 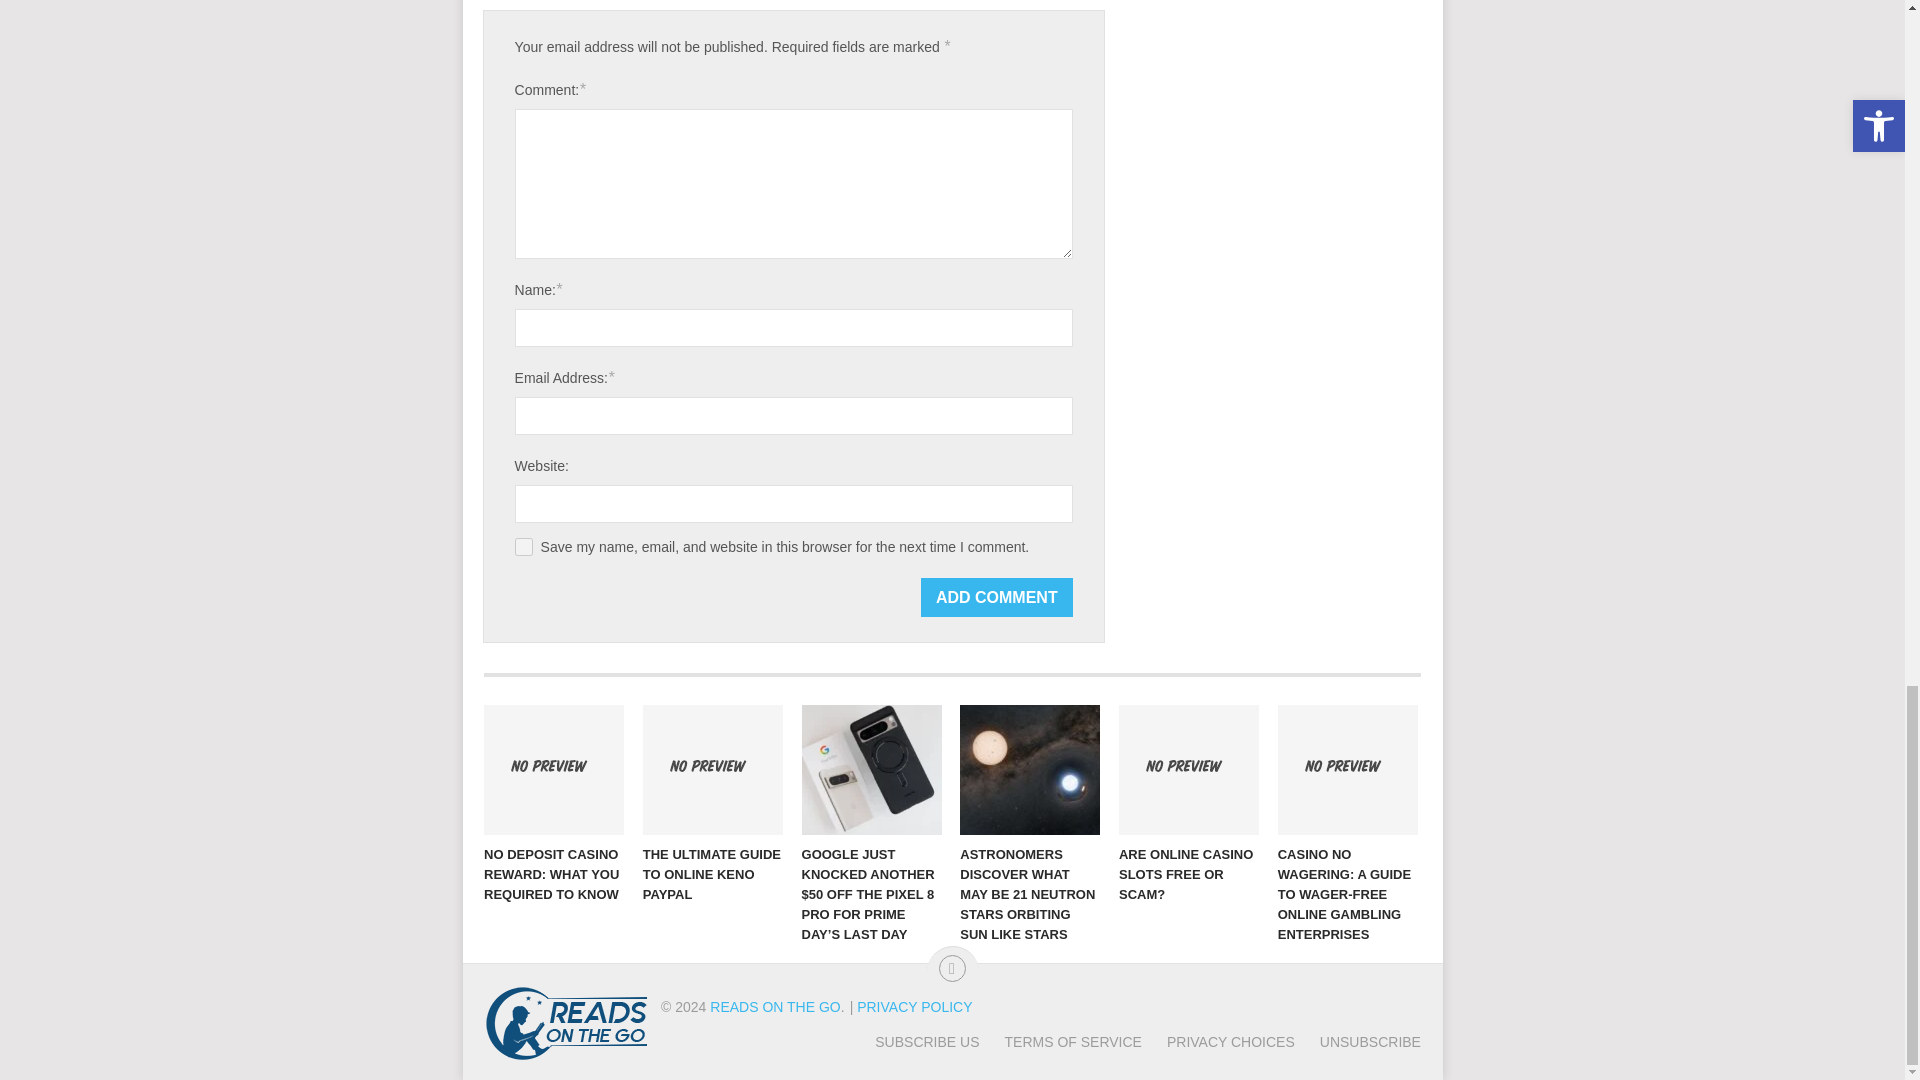 I want to click on No Deposit Casino Reward: What You Required to Know, so click(x=554, y=770).